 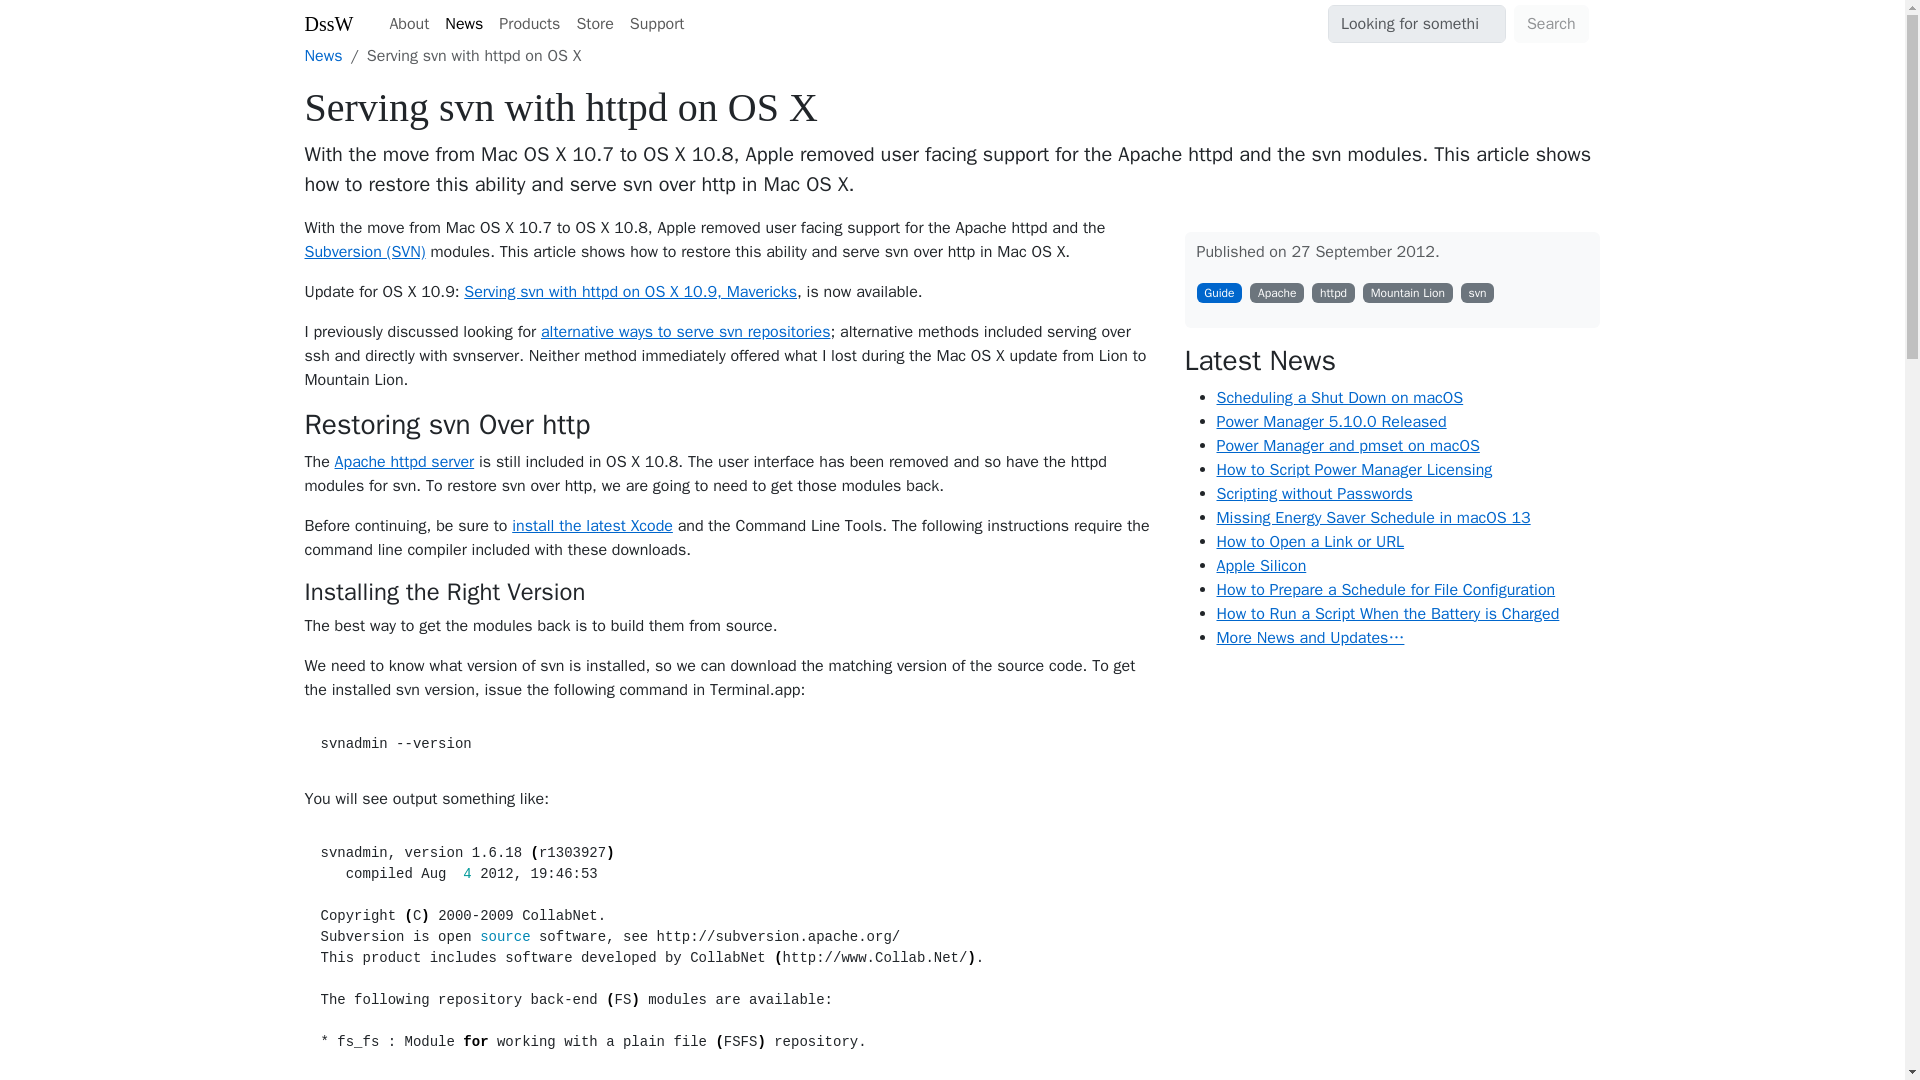 What do you see at coordinates (1372, 518) in the screenshot?
I see `Missing Energy Saver Schedule in macOS 13` at bounding box center [1372, 518].